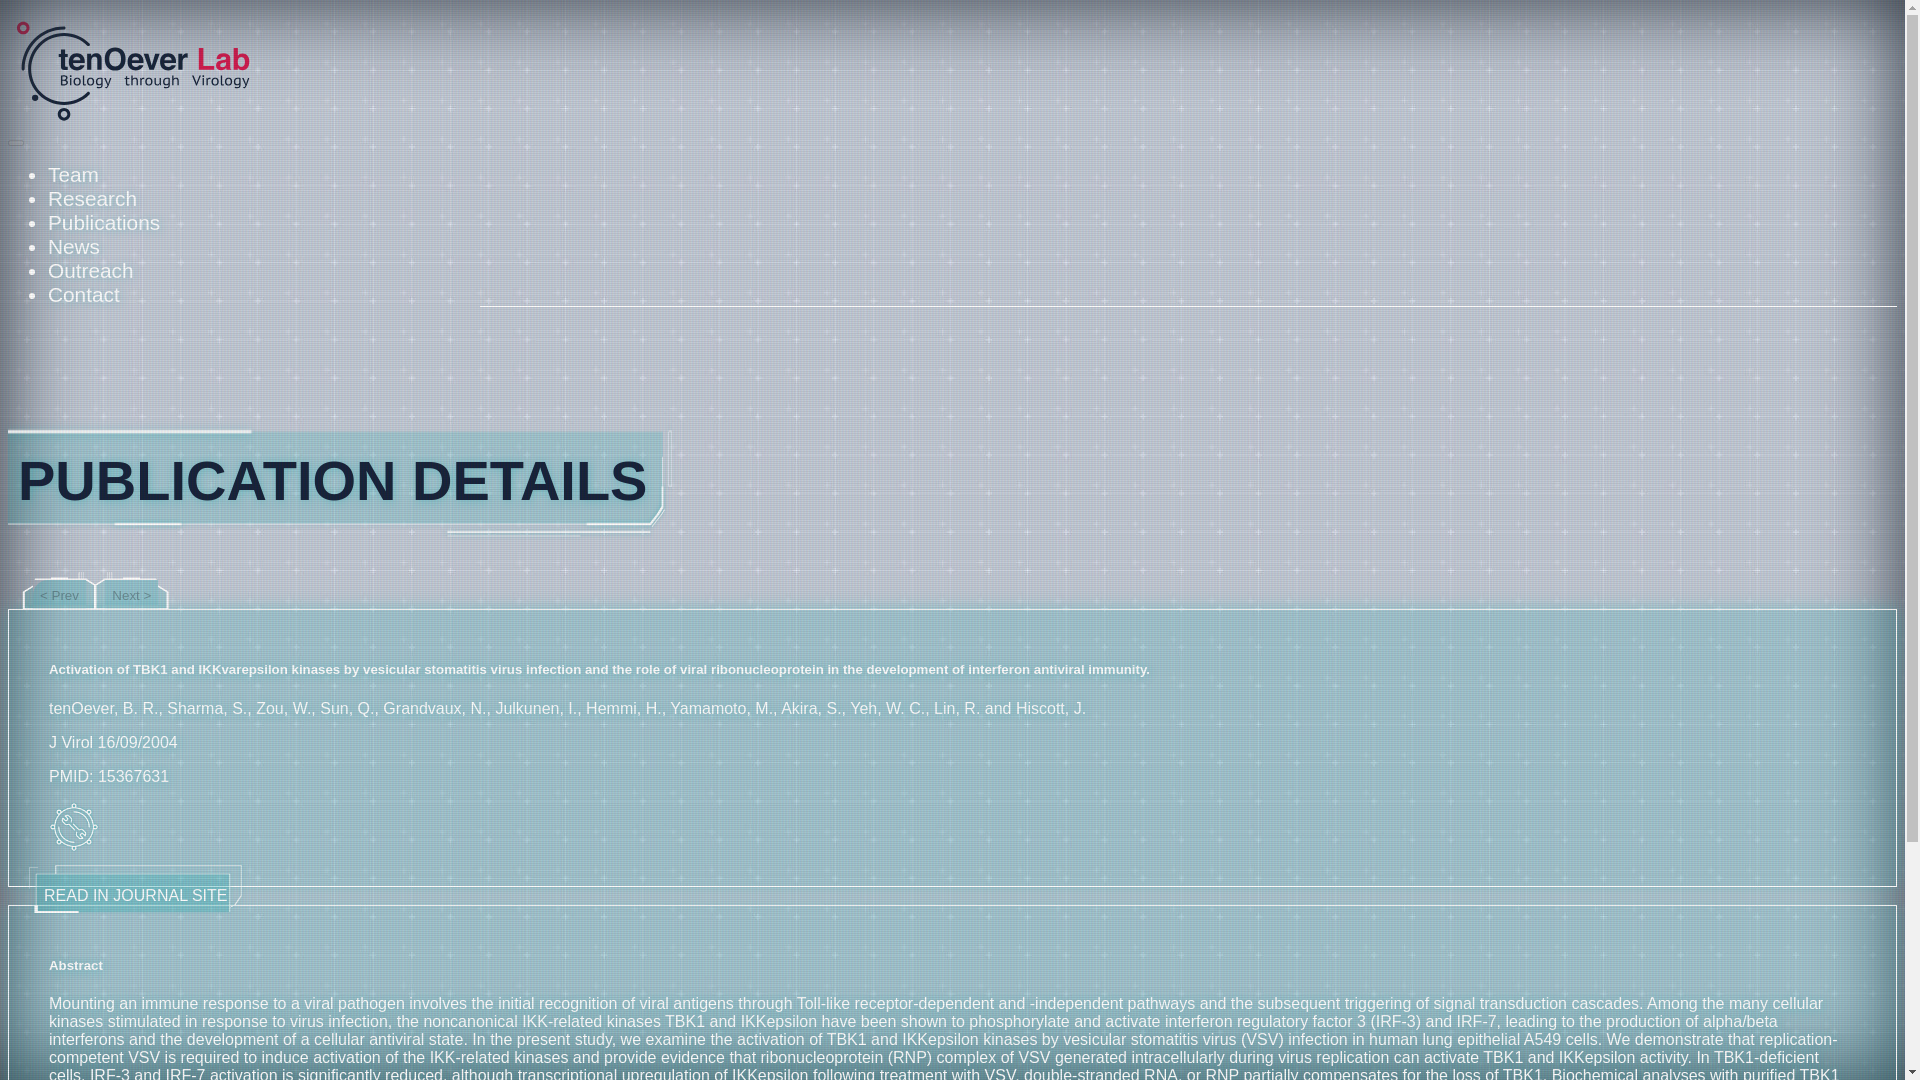  What do you see at coordinates (74, 246) in the screenshot?
I see `News` at bounding box center [74, 246].